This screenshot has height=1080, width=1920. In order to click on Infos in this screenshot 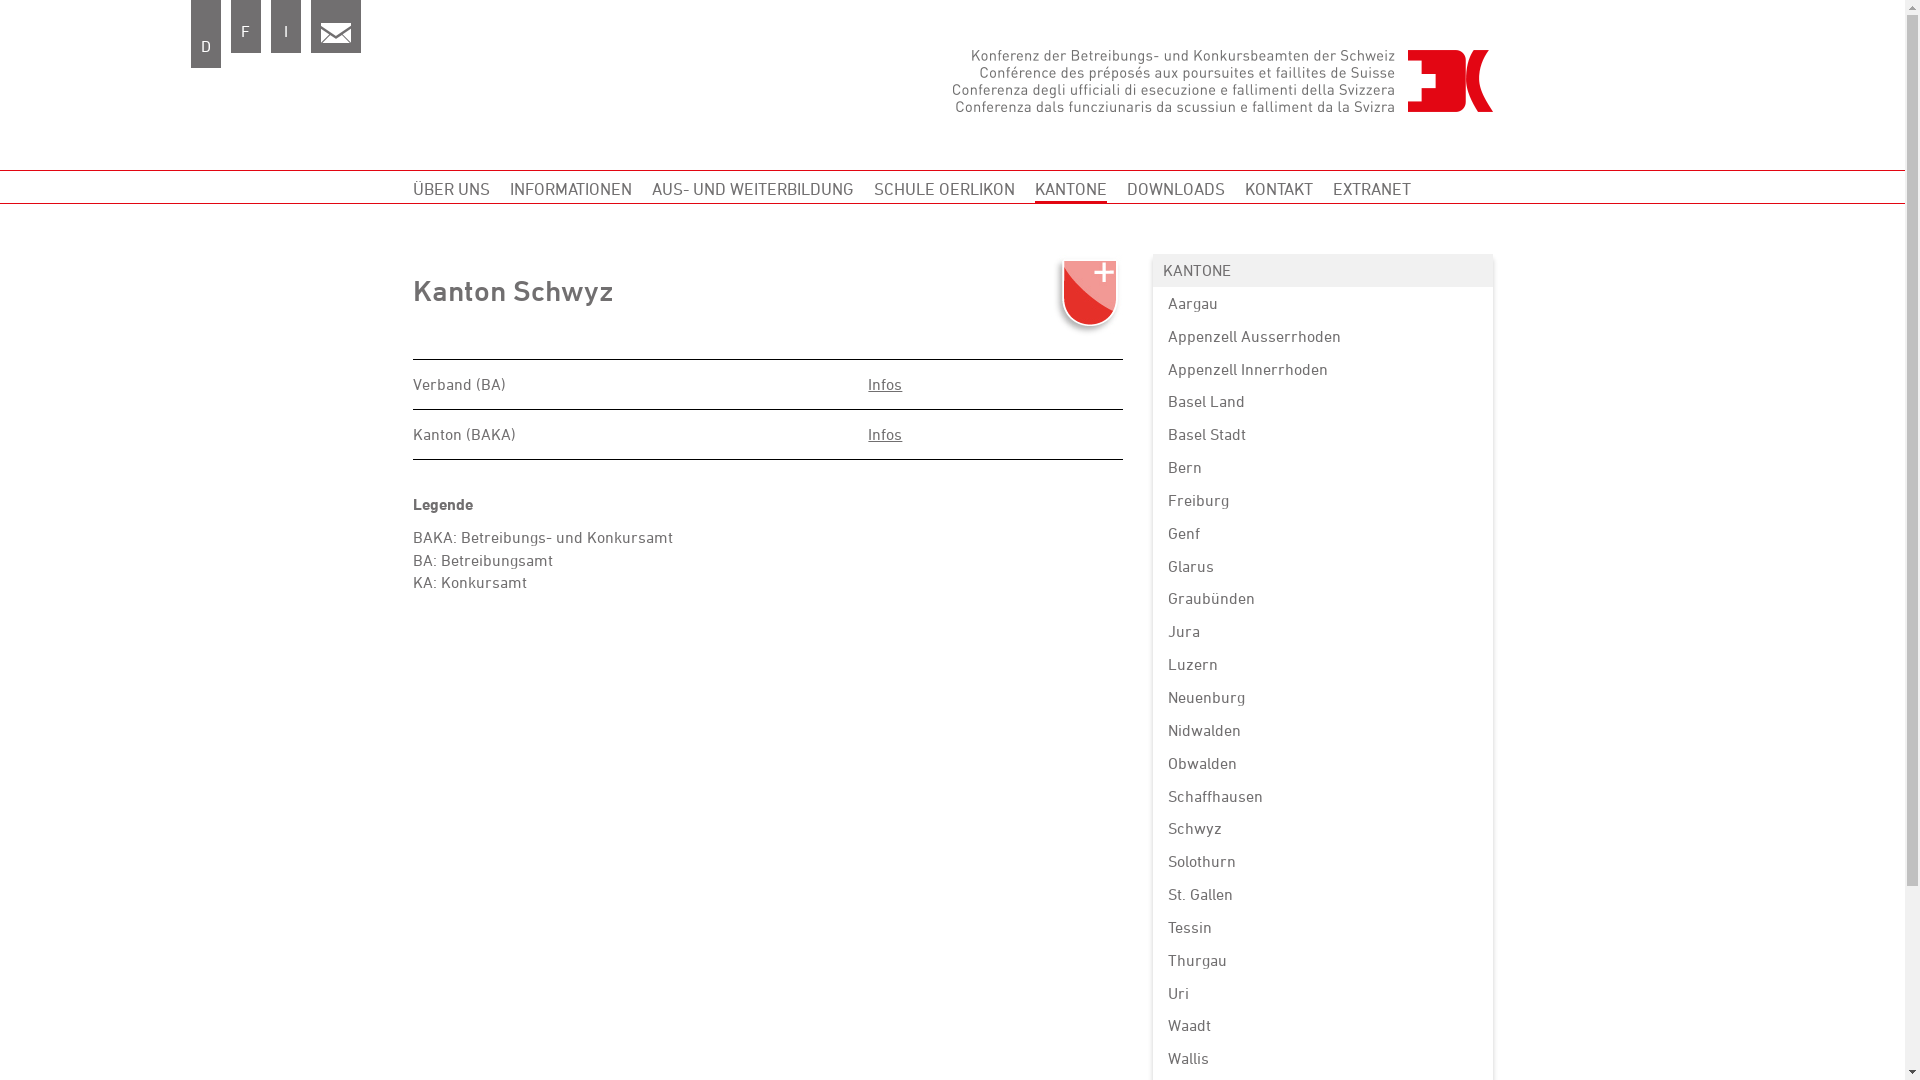, I will do `click(885, 384)`.